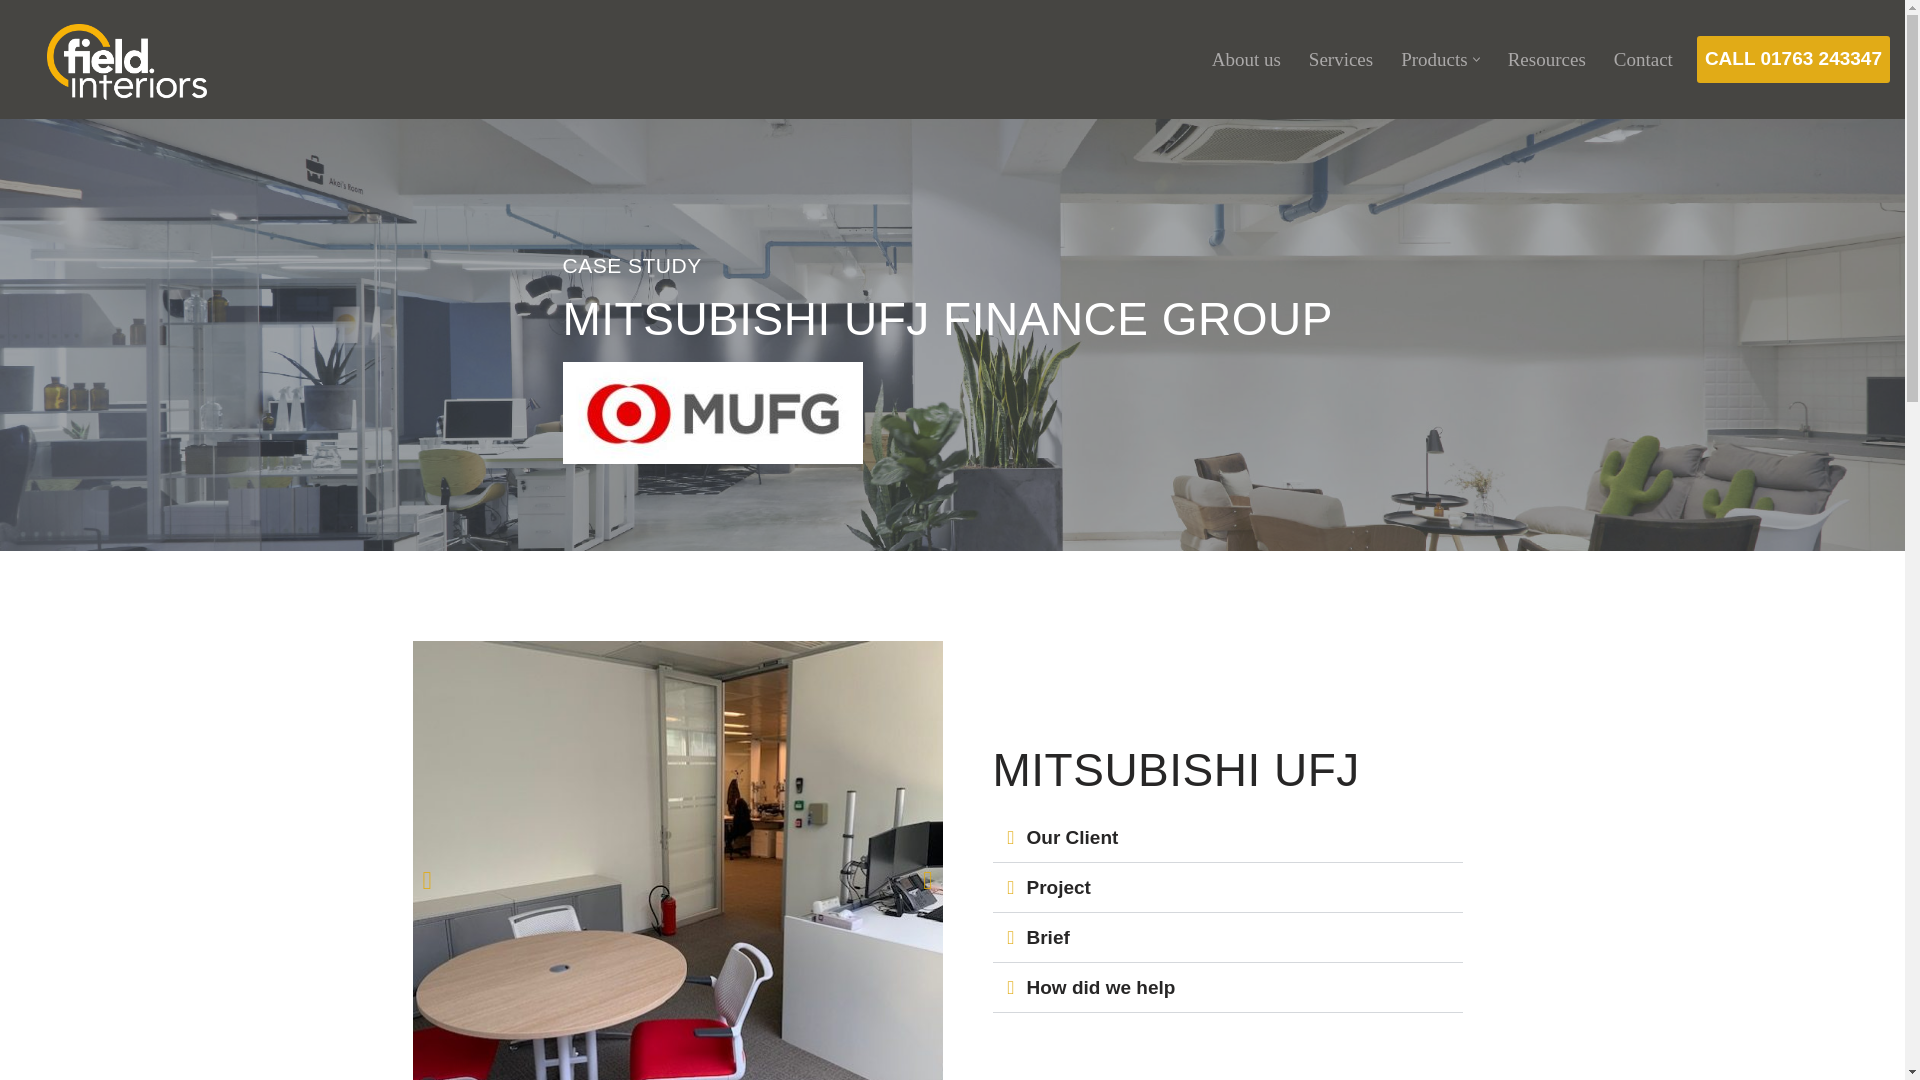 The image size is (1920, 1080). What do you see at coordinates (1340, 59) in the screenshot?
I see `Services` at bounding box center [1340, 59].